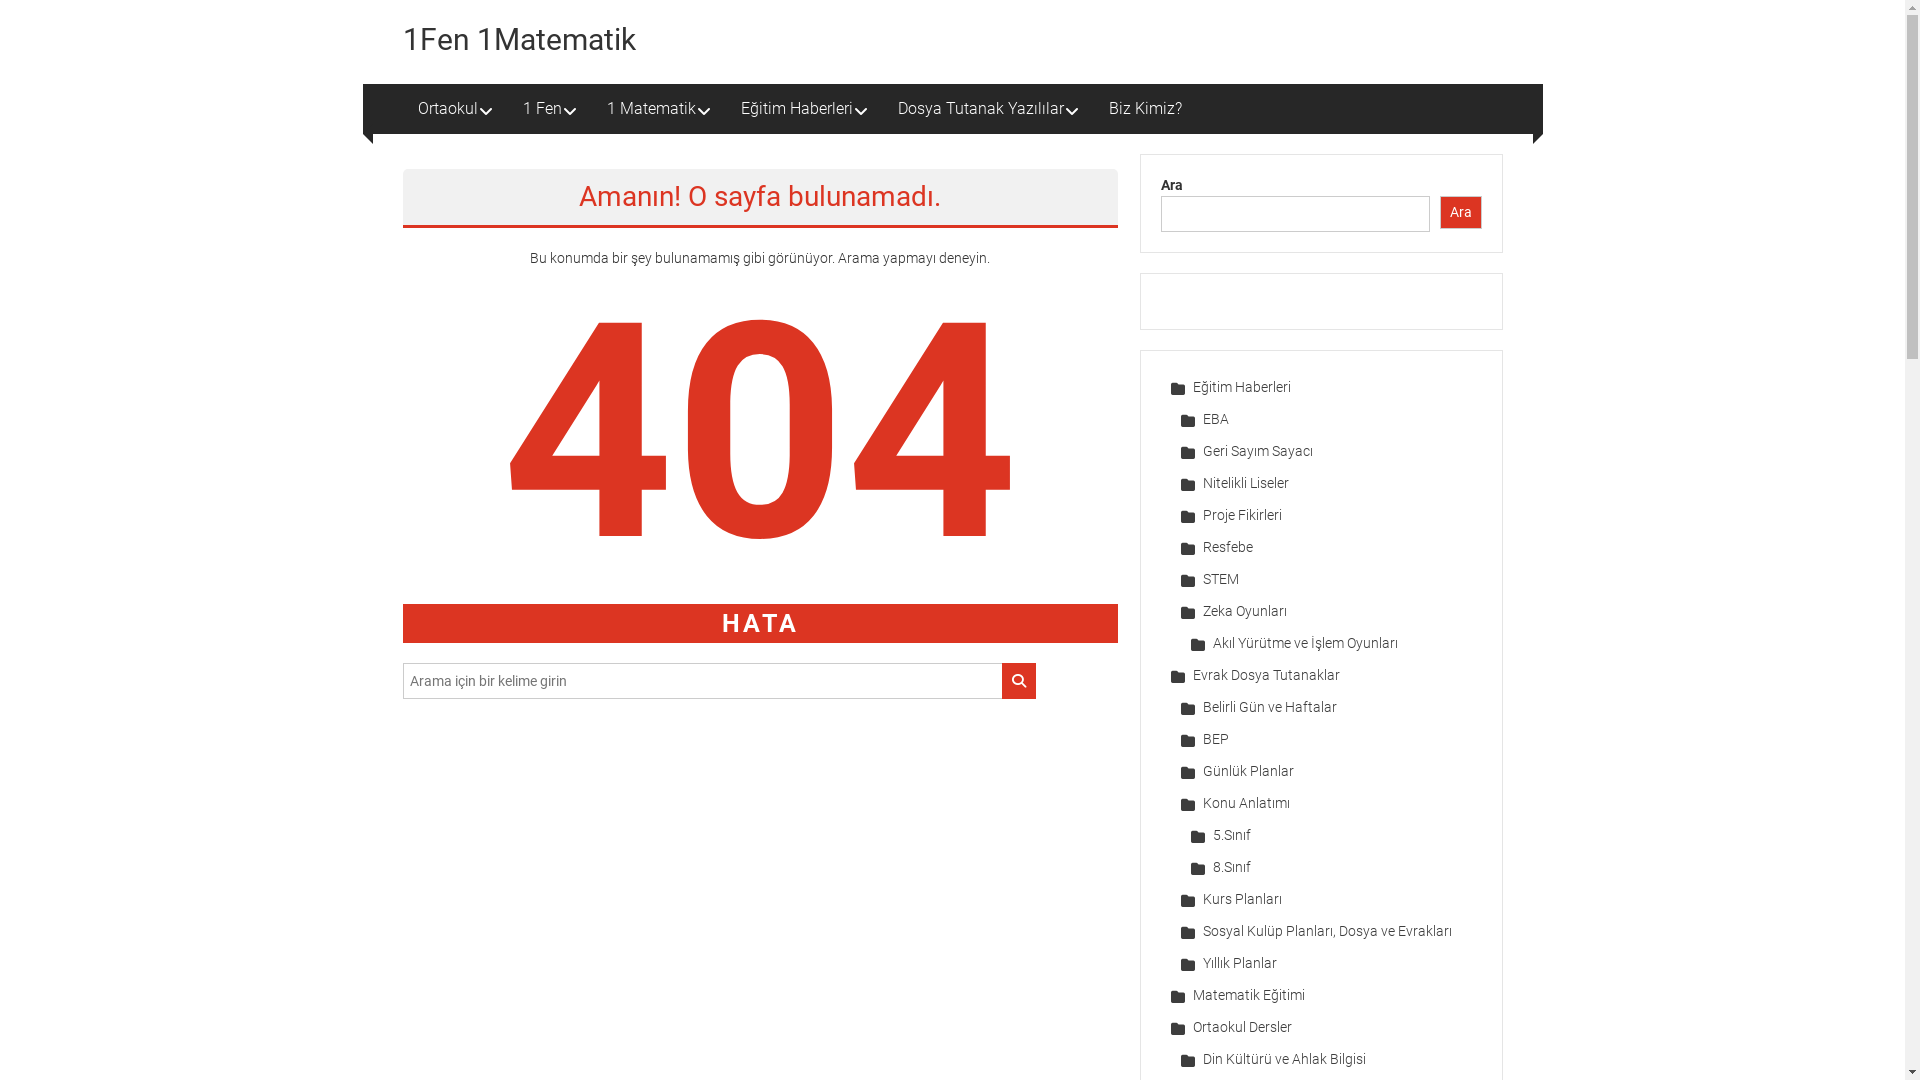 This screenshot has height=1080, width=1920. Describe the element at coordinates (1204, 739) in the screenshot. I see `BEP` at that location.